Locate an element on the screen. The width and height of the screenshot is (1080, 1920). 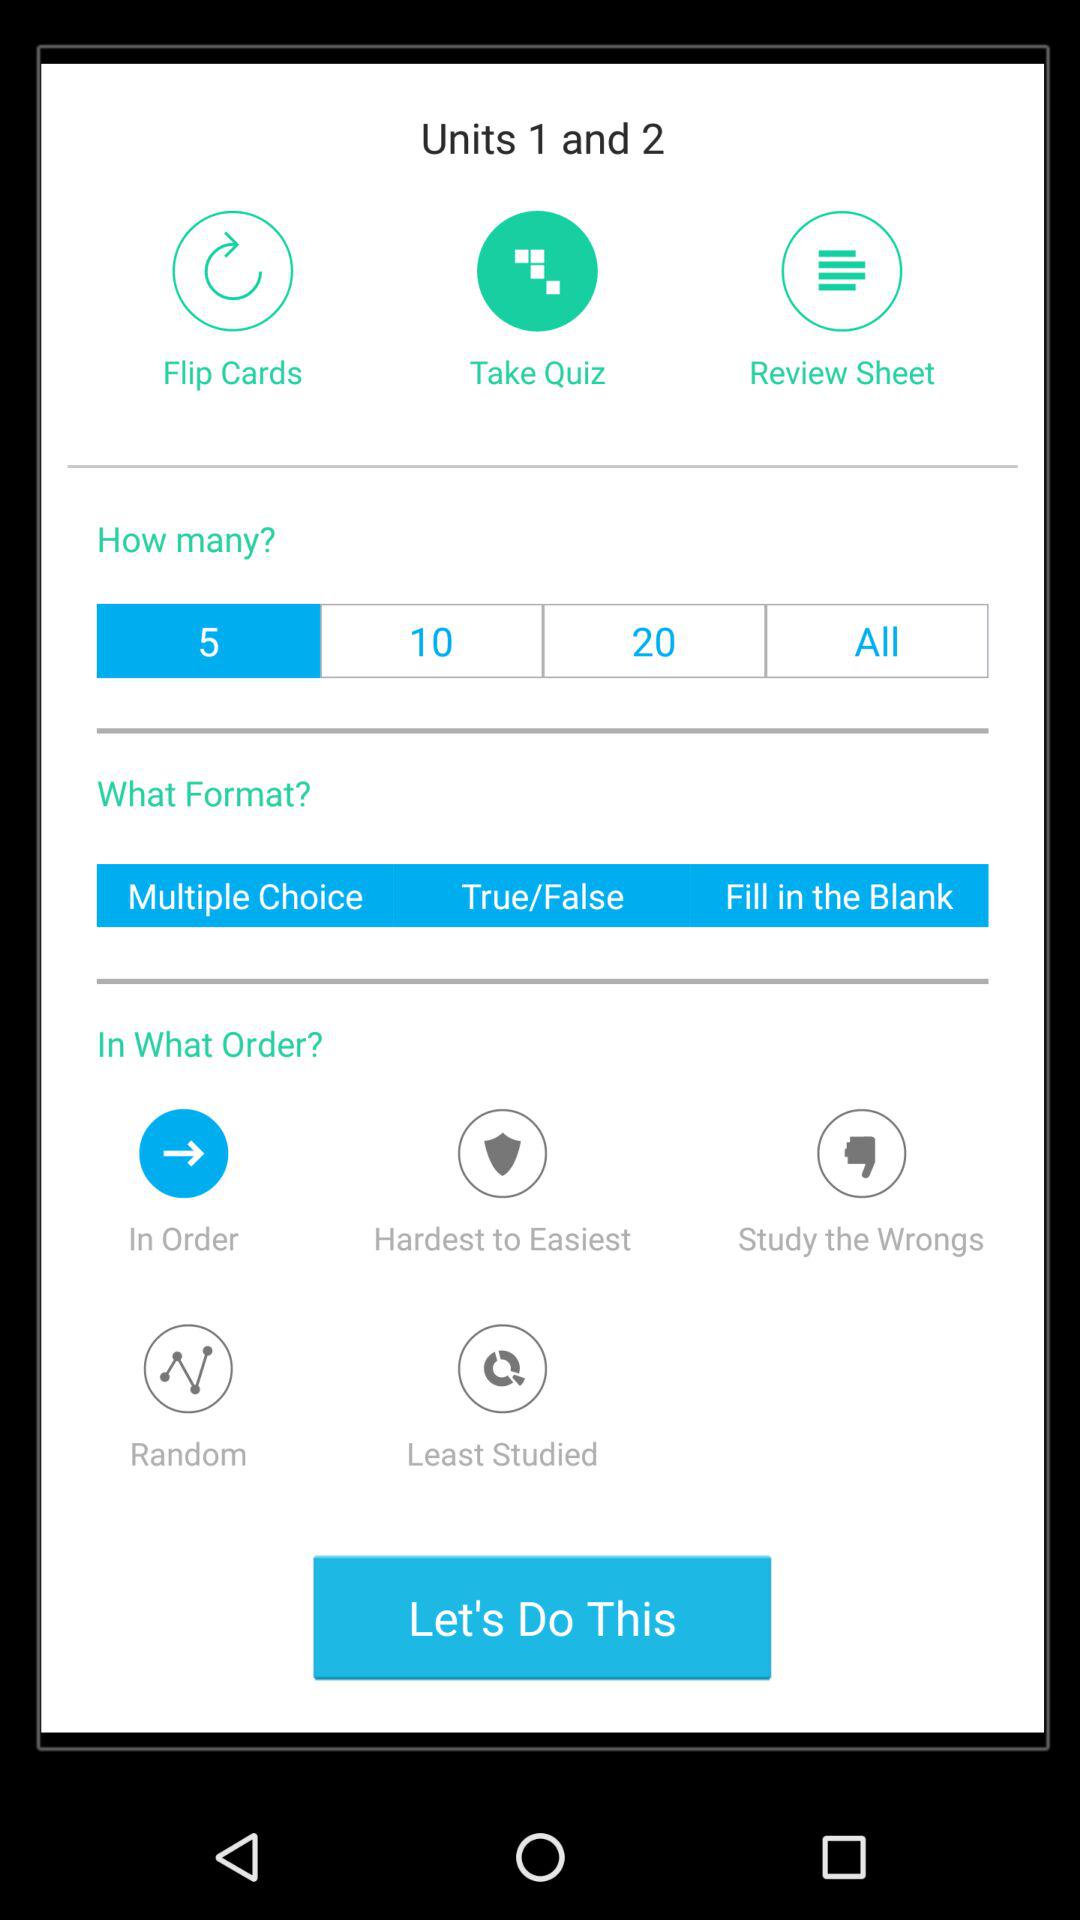
hardest to easiest questions is located at coordinates (502, 1153).